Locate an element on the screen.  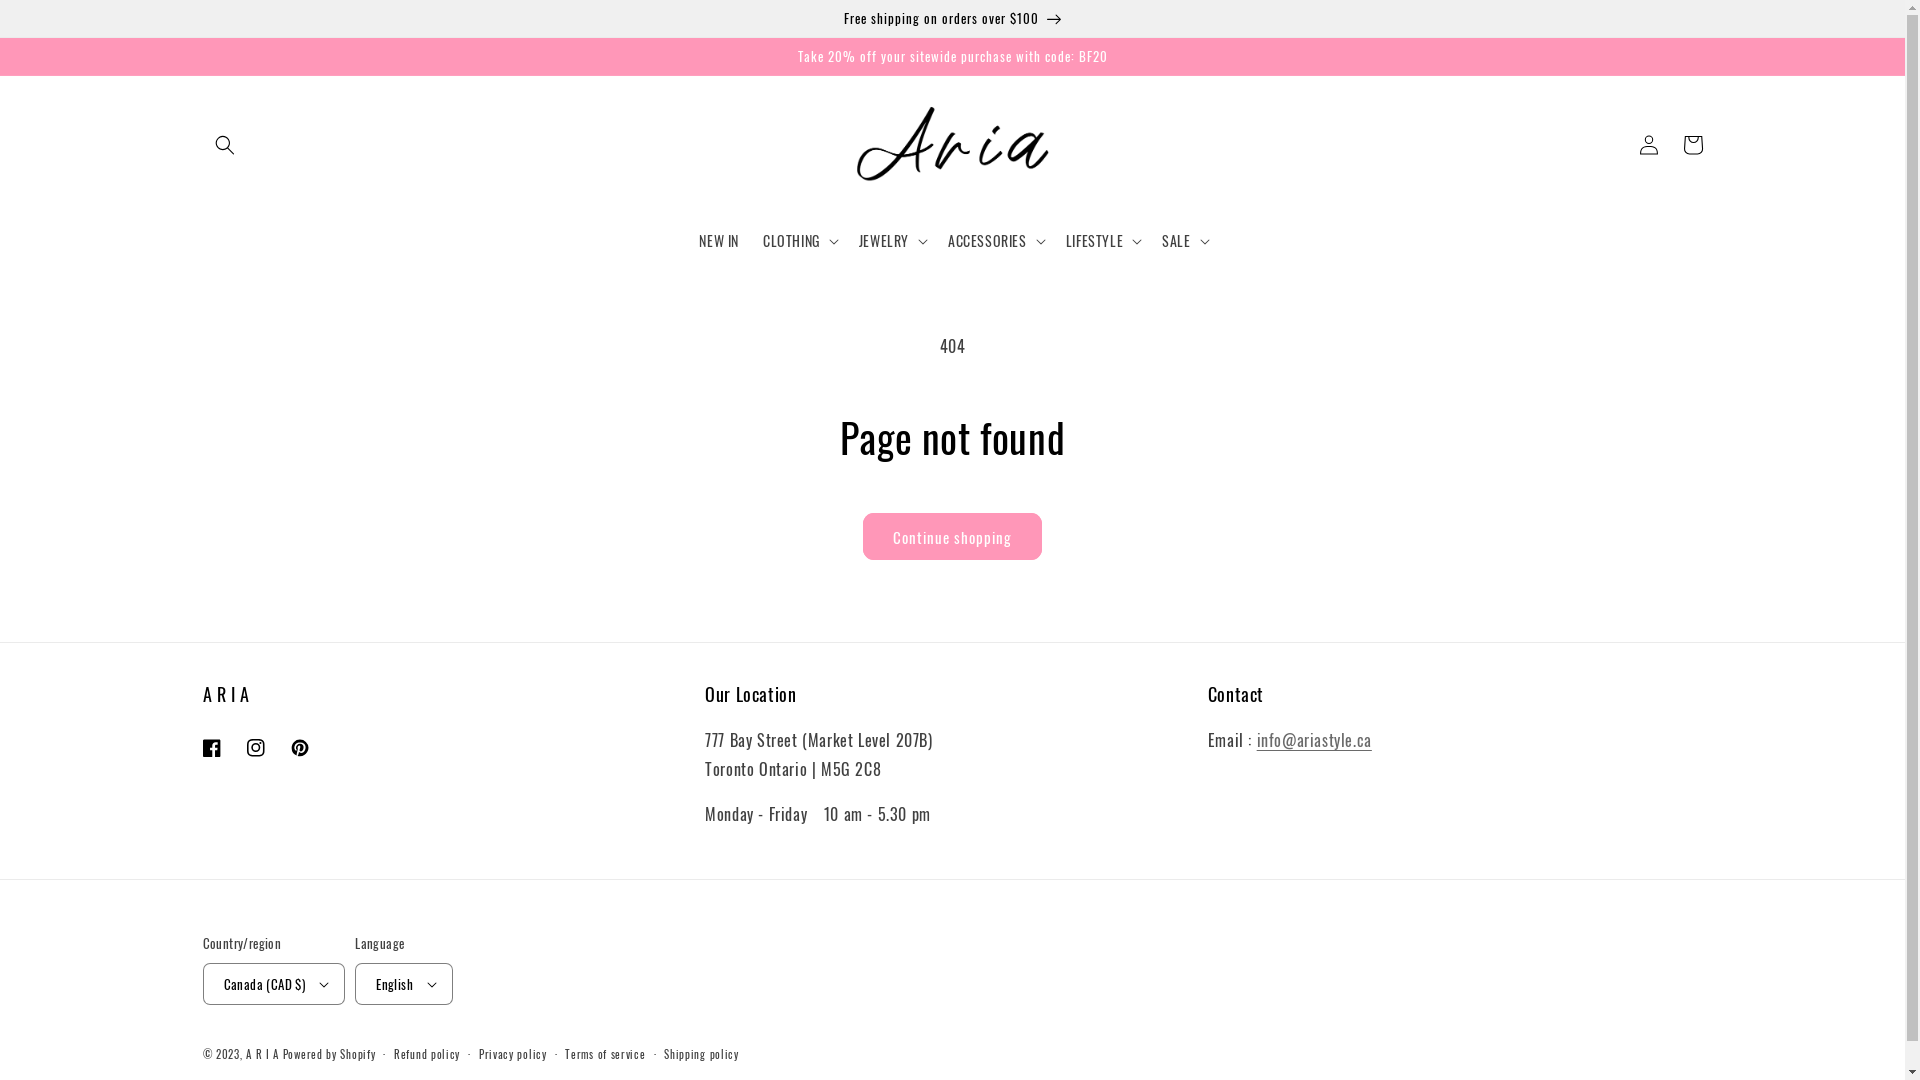
Facebook is located at coordinates (212, 748).